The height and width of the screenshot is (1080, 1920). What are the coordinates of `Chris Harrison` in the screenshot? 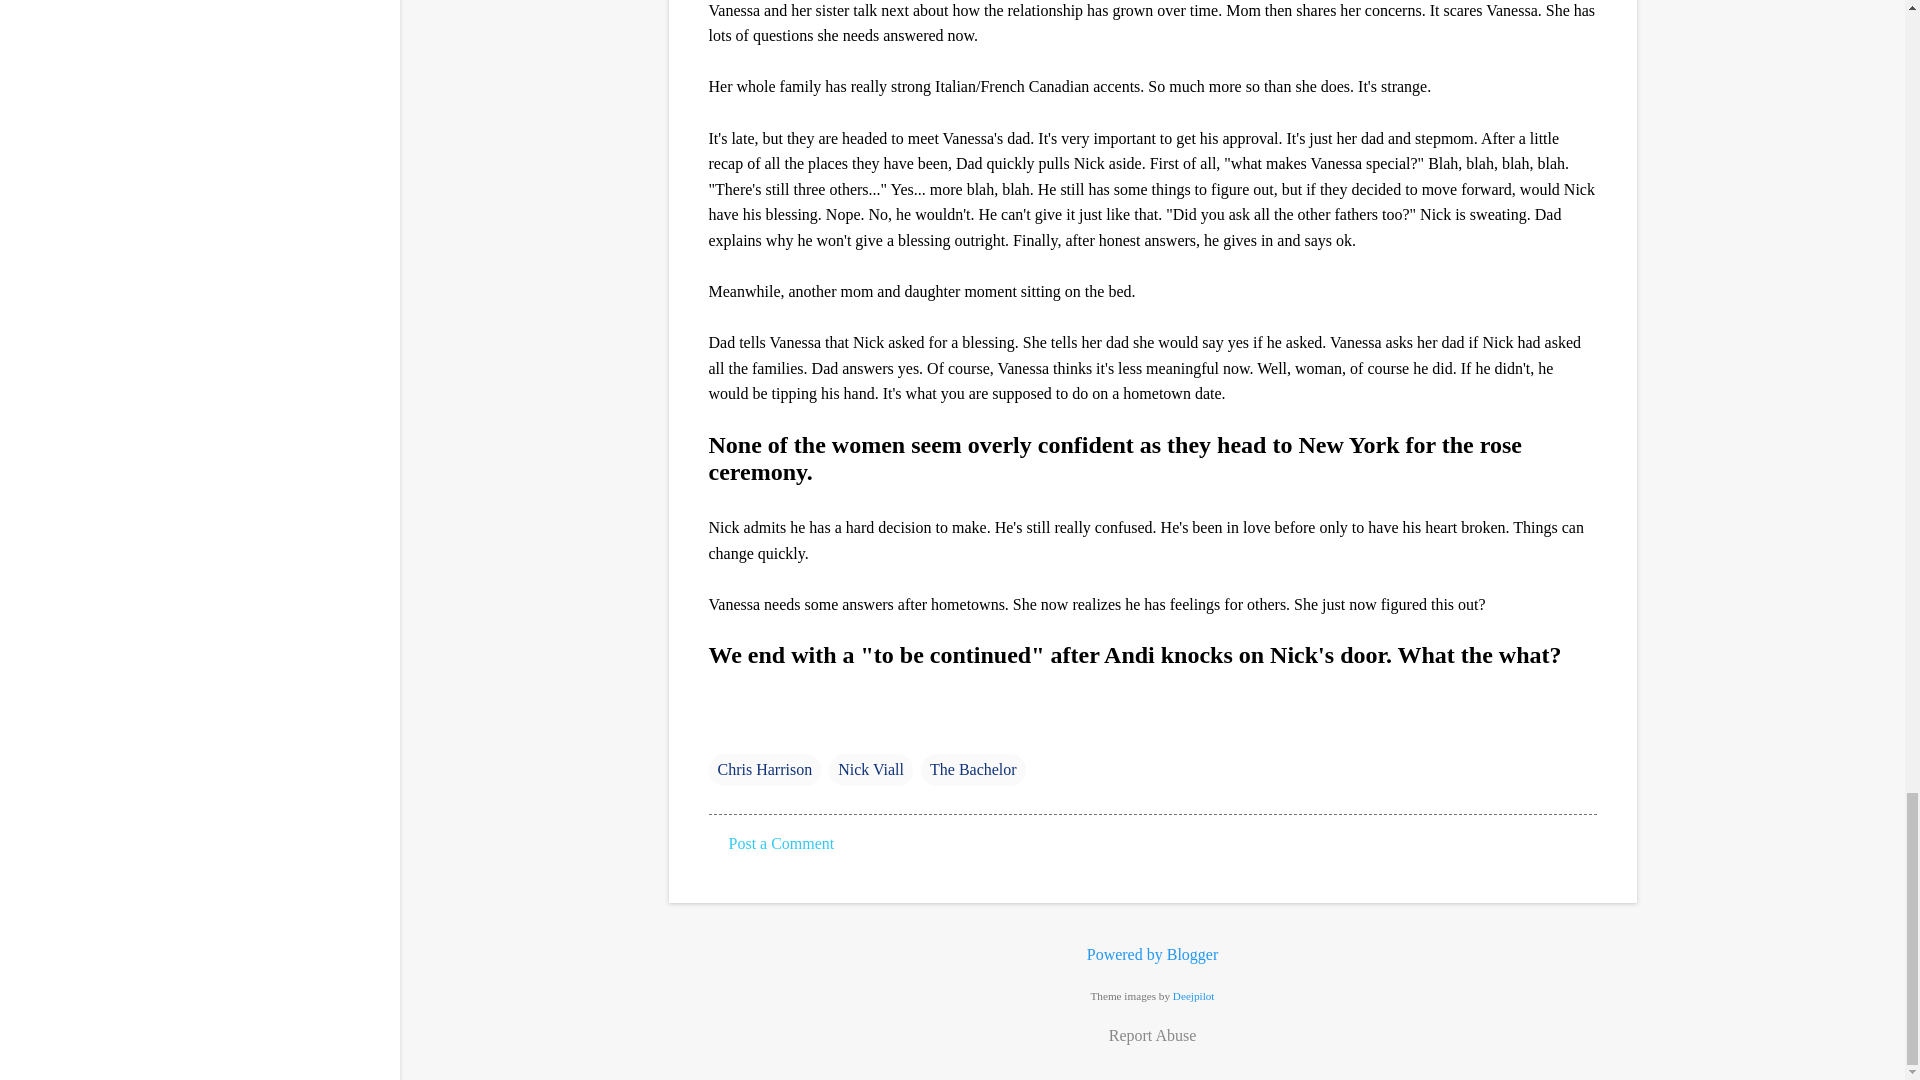 It's located at (764, 770).